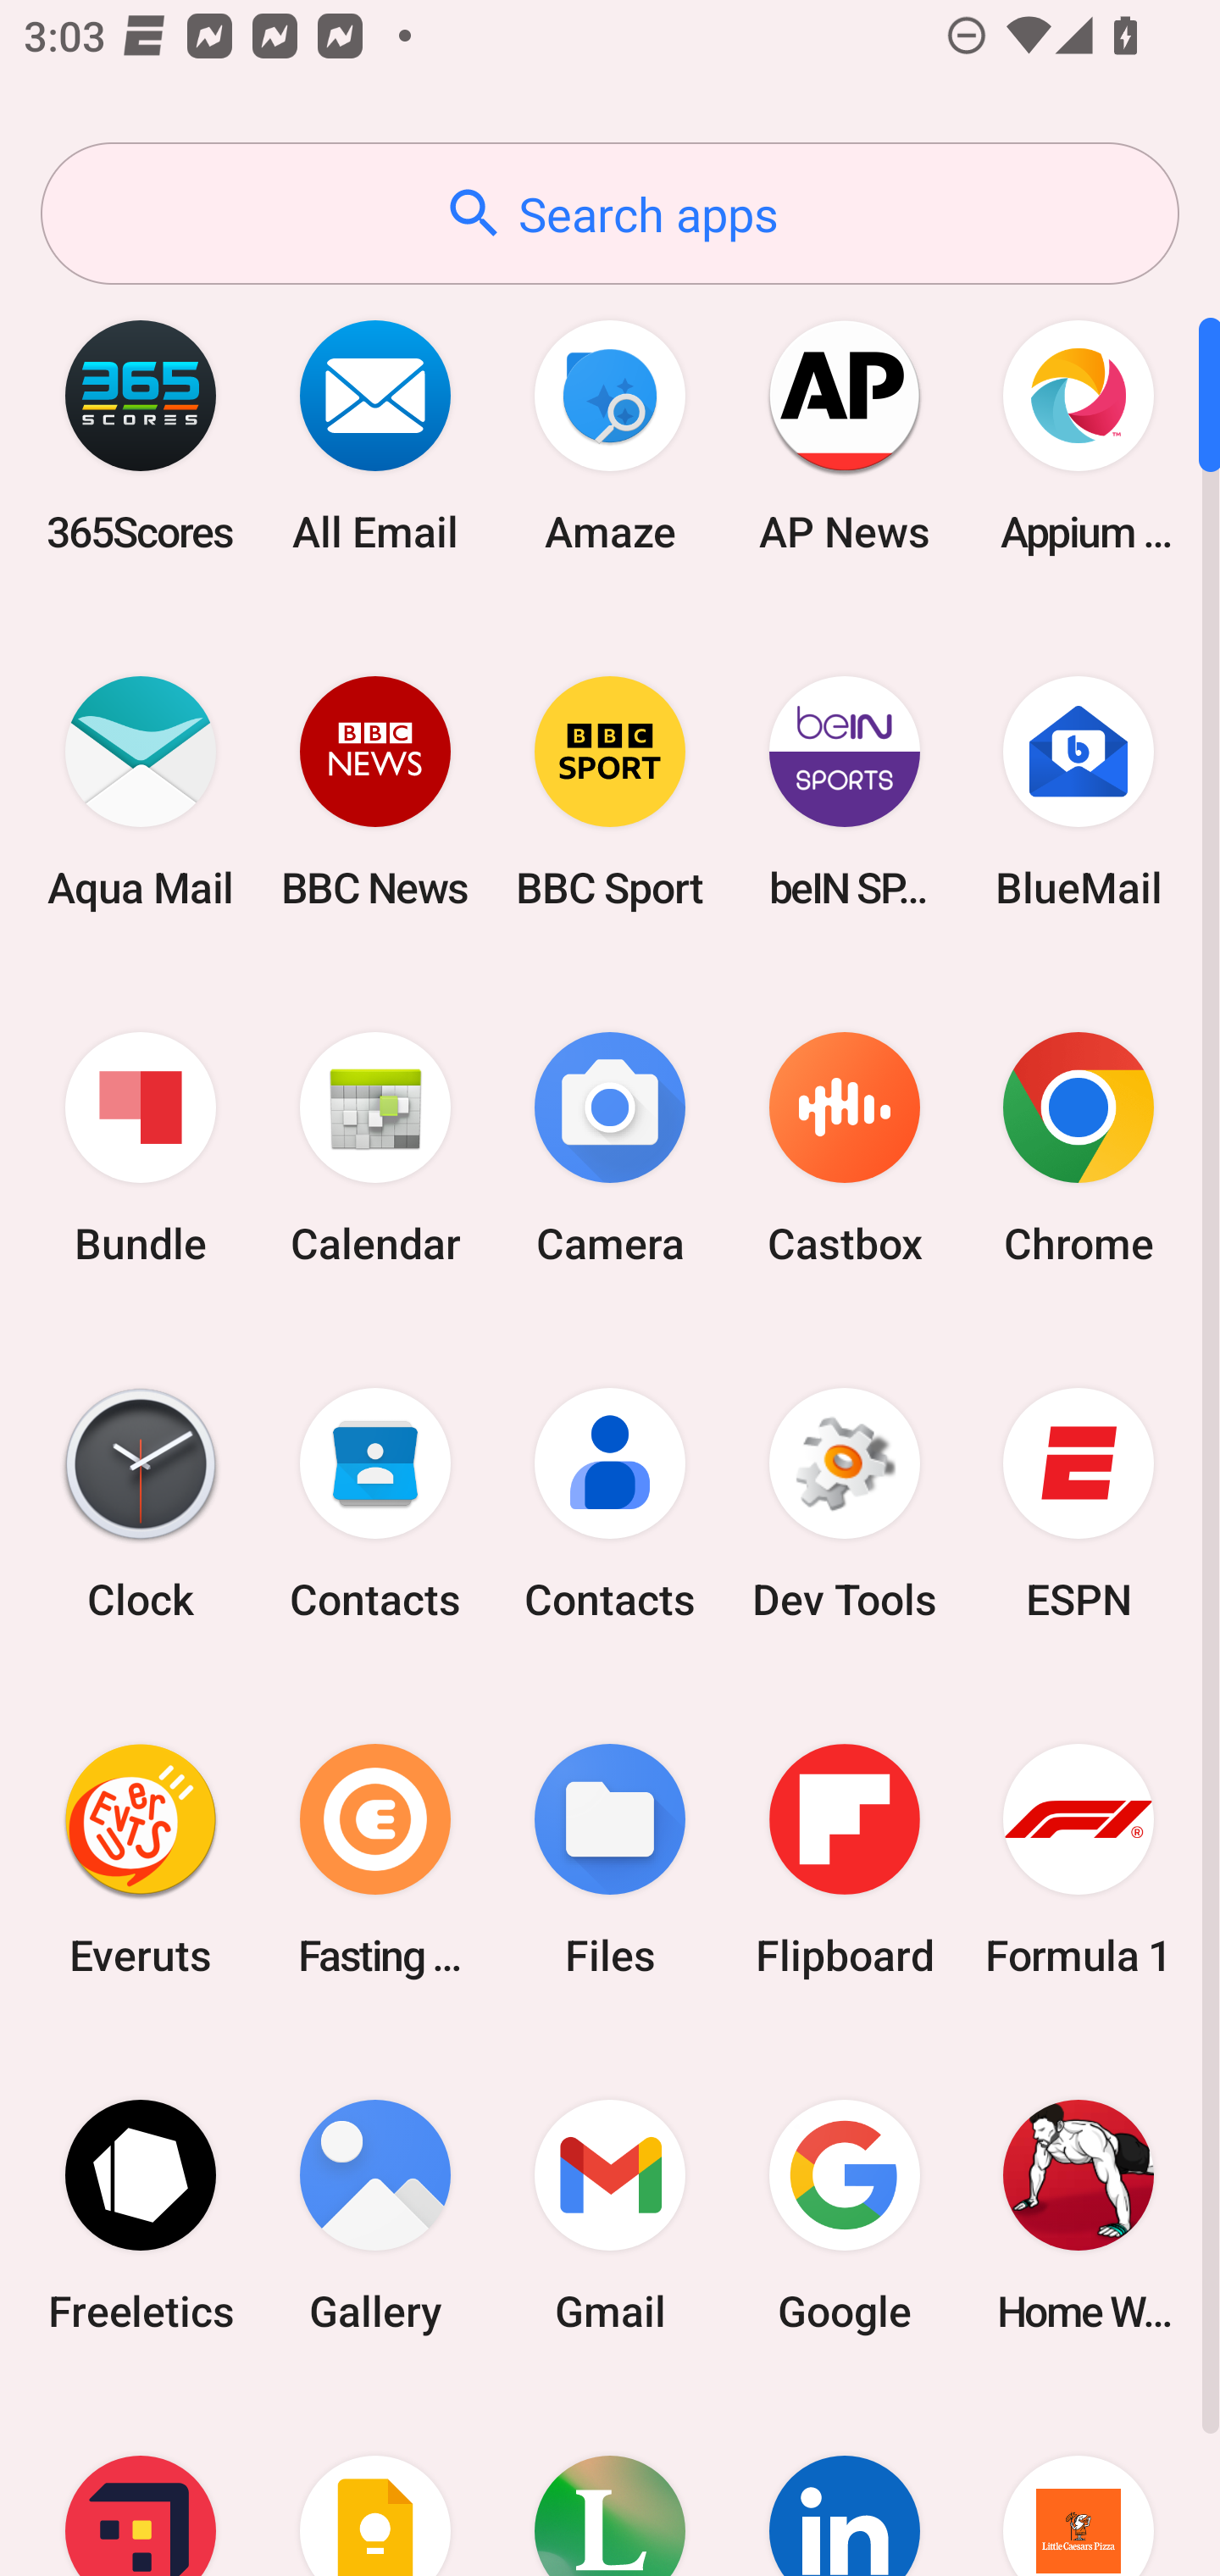  Describe the element at coordinates (141, 1149) in the screenshot. I see `Bundle` at that location.